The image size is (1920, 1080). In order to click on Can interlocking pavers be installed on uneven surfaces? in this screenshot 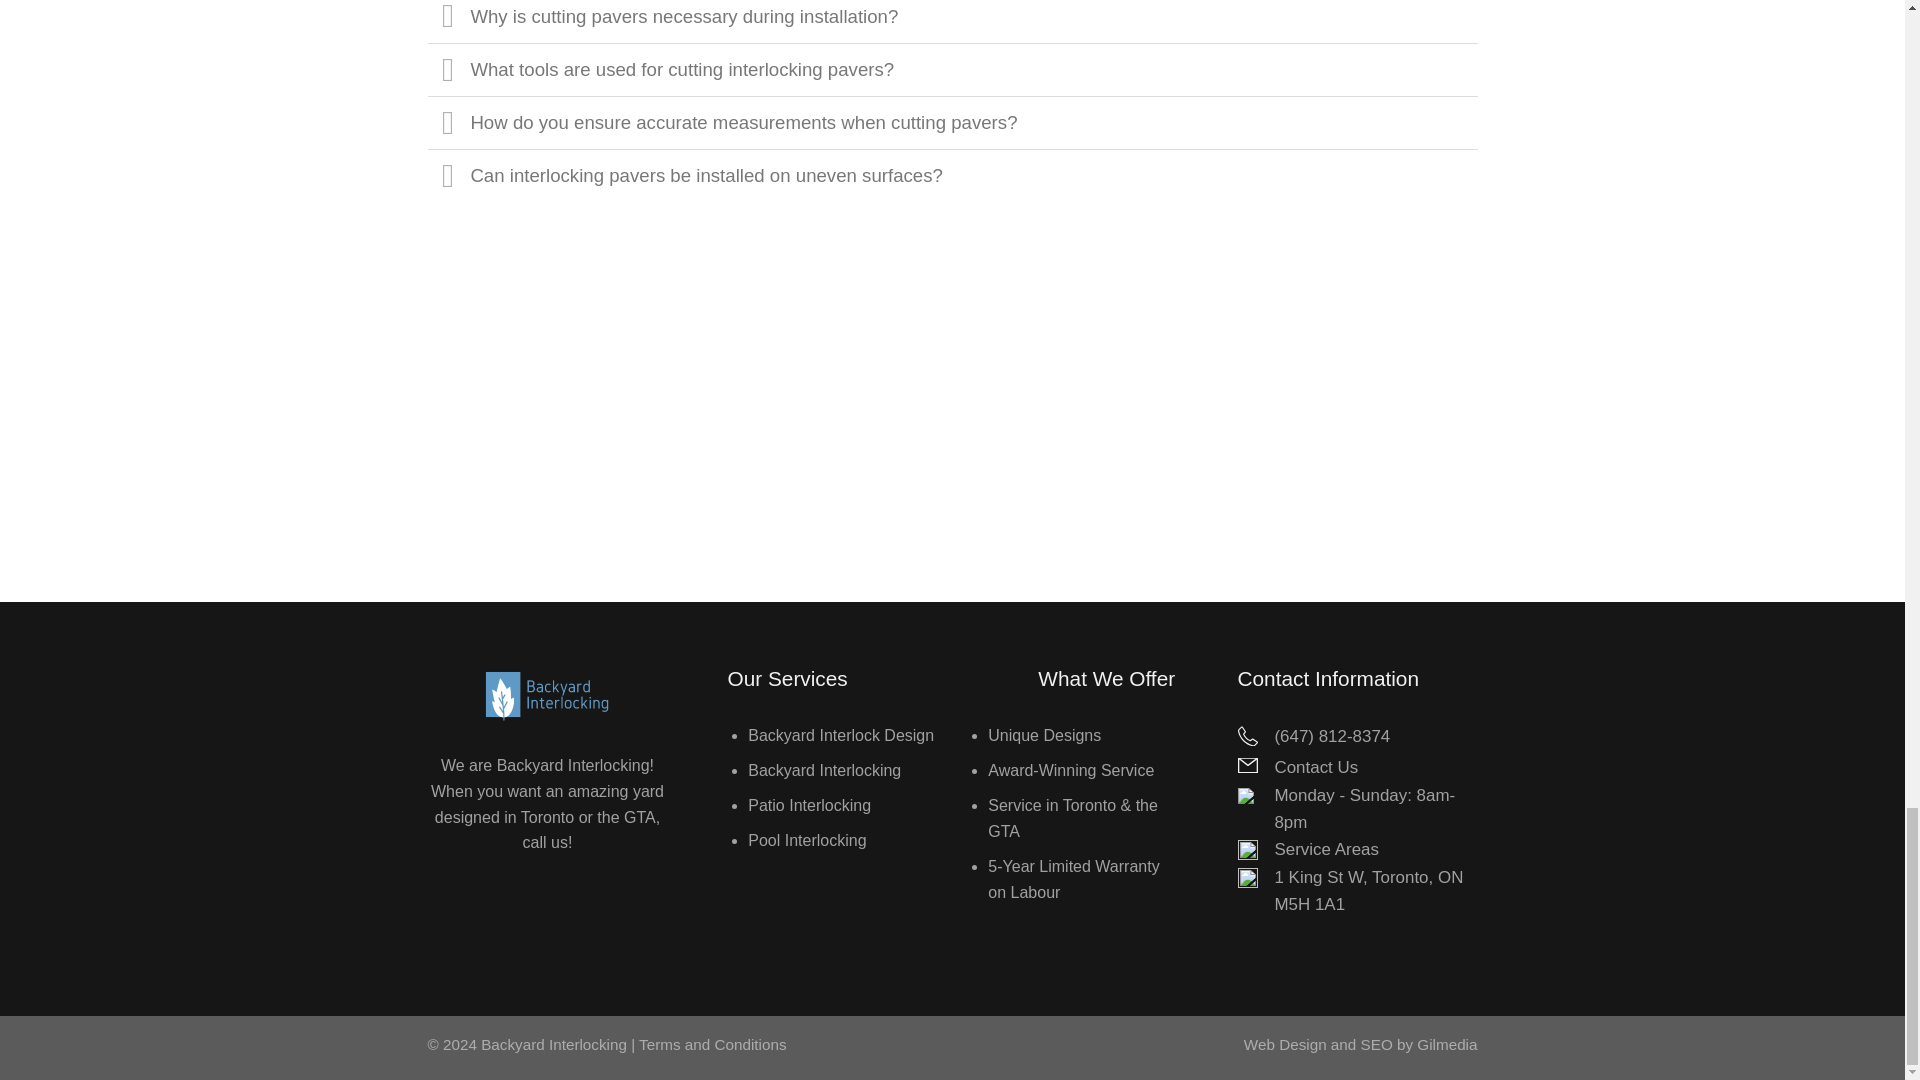, I will do `click(953, 175)`.